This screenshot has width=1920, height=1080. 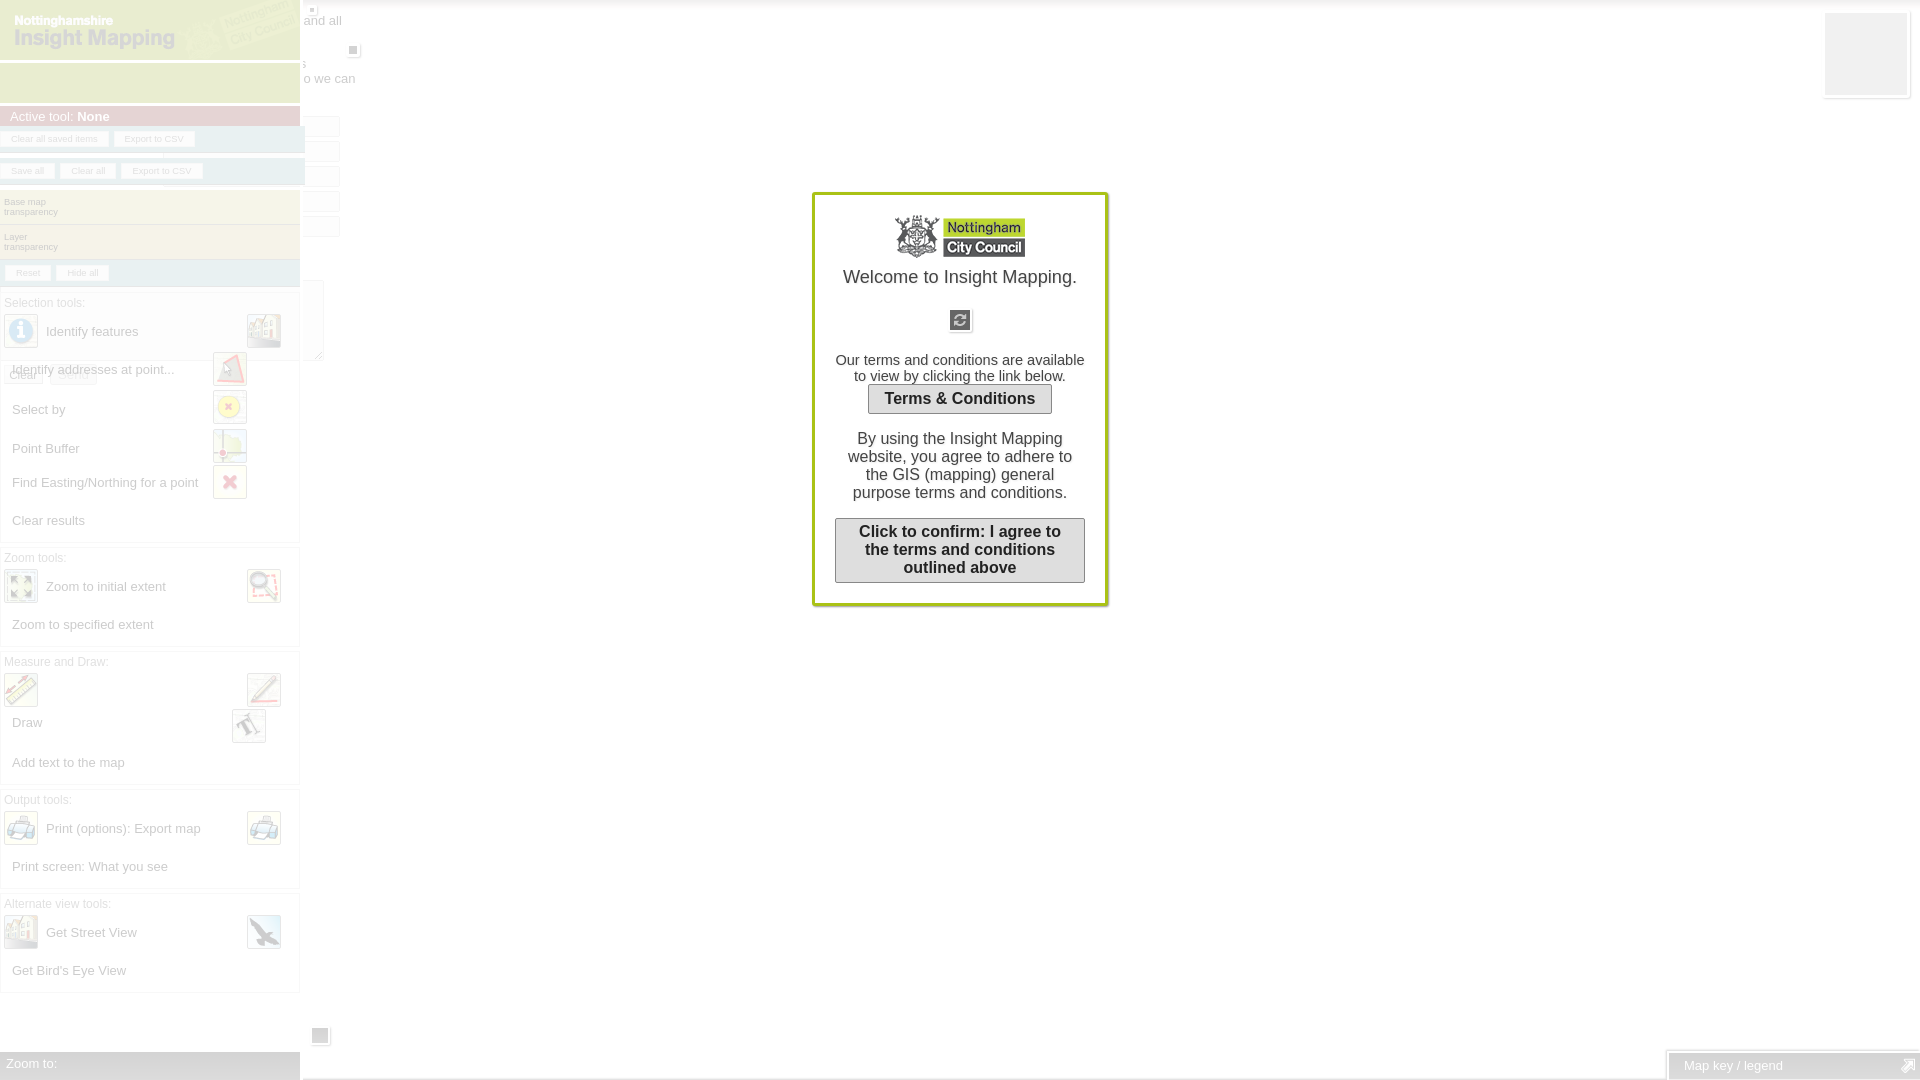 What do you see at coordinates (22, 374) in the screenshot?
I see `Clear` at bounding box center [22, 374].